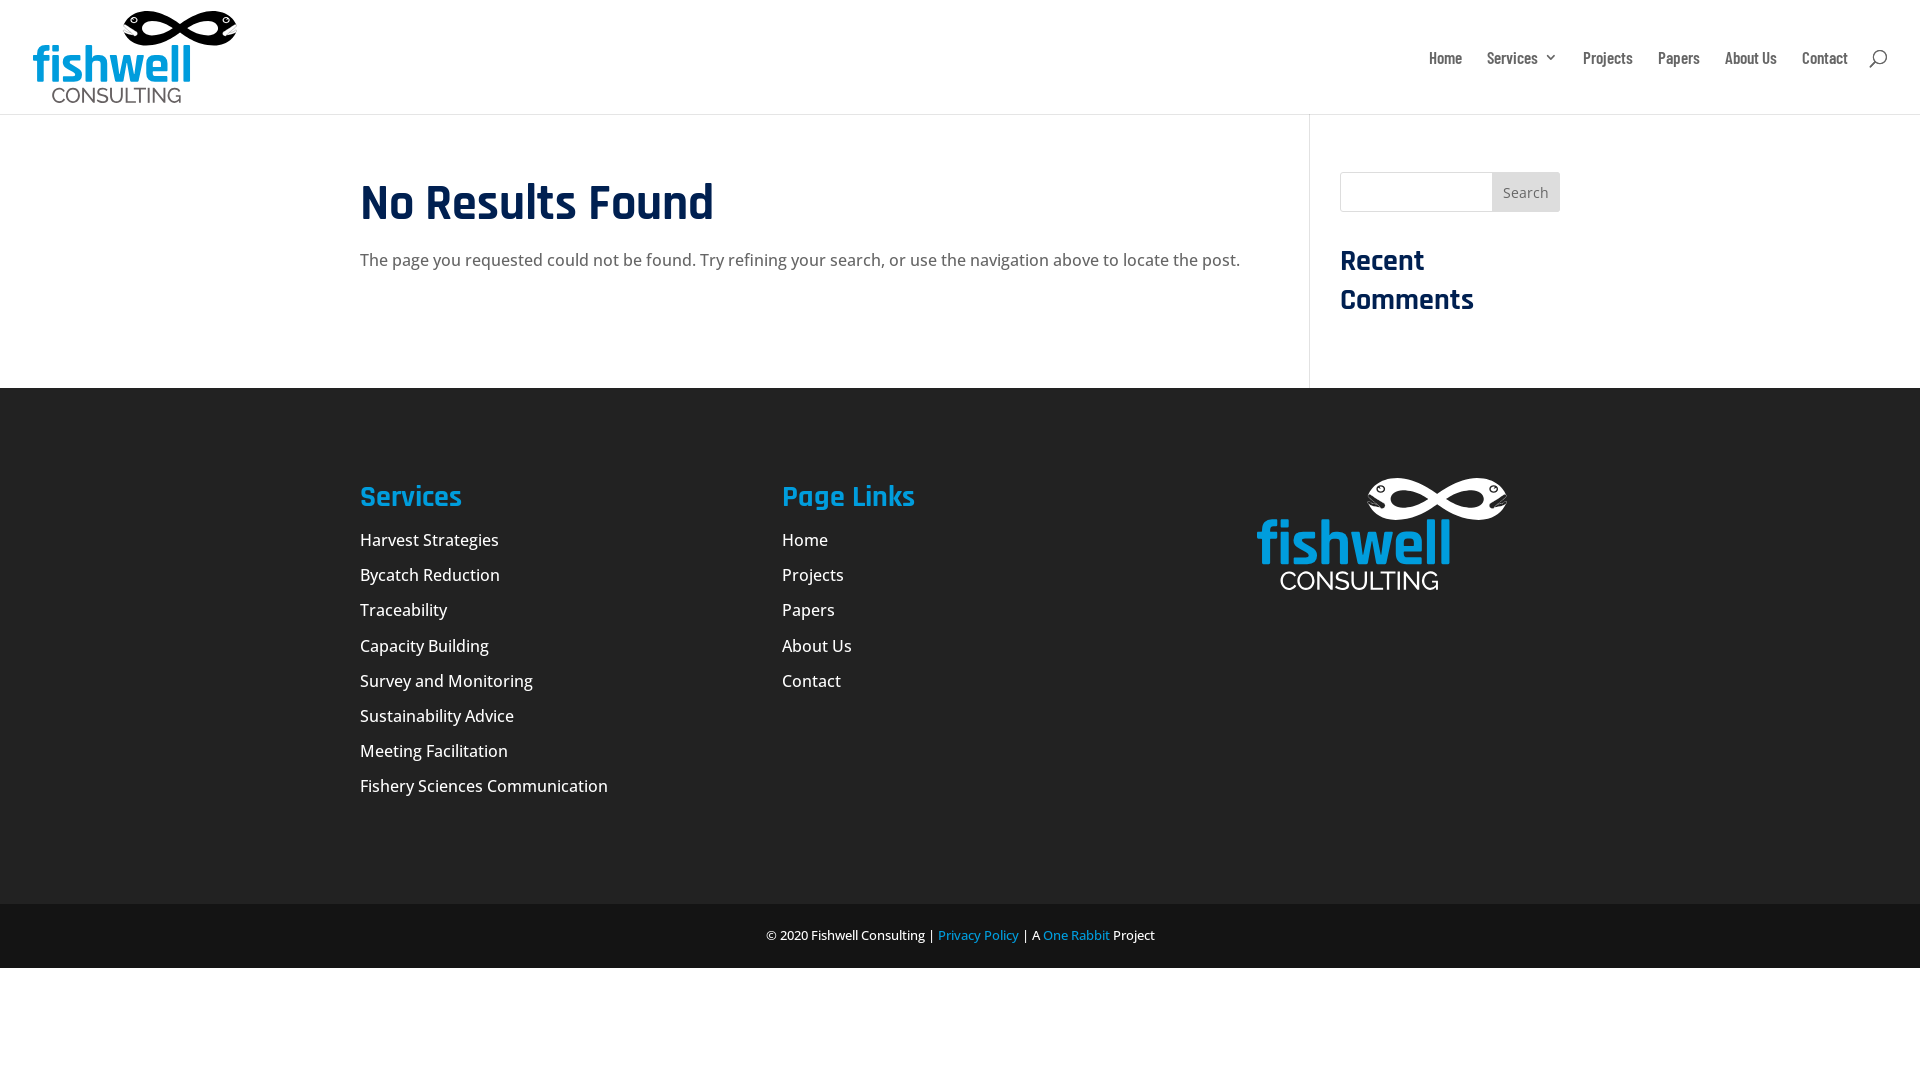  I want to click on Contact, so click(1825, 82).